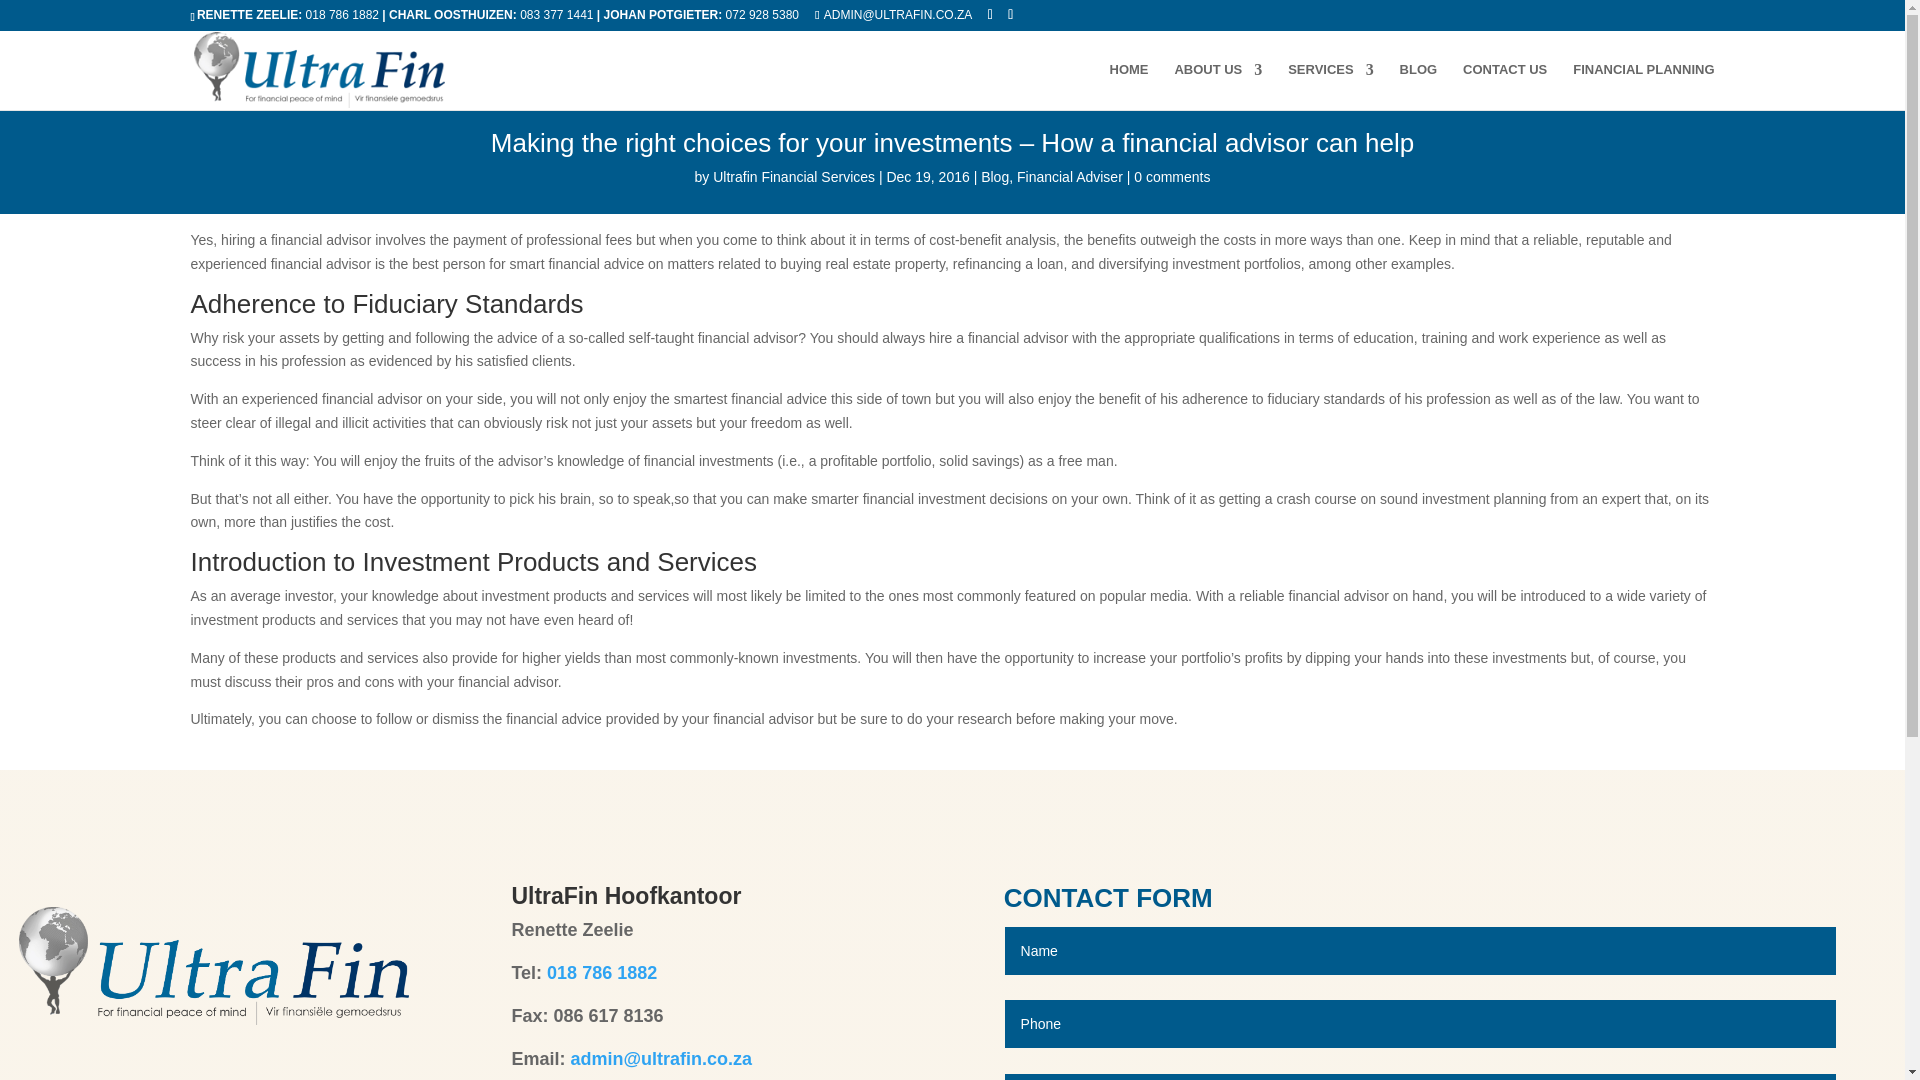 The width and height of the screenshot is (1920, 1080). Describe the element at coordinates (794, 176) in the screenshot. I see `Posts by Ultrafin Financial Services` at that location.